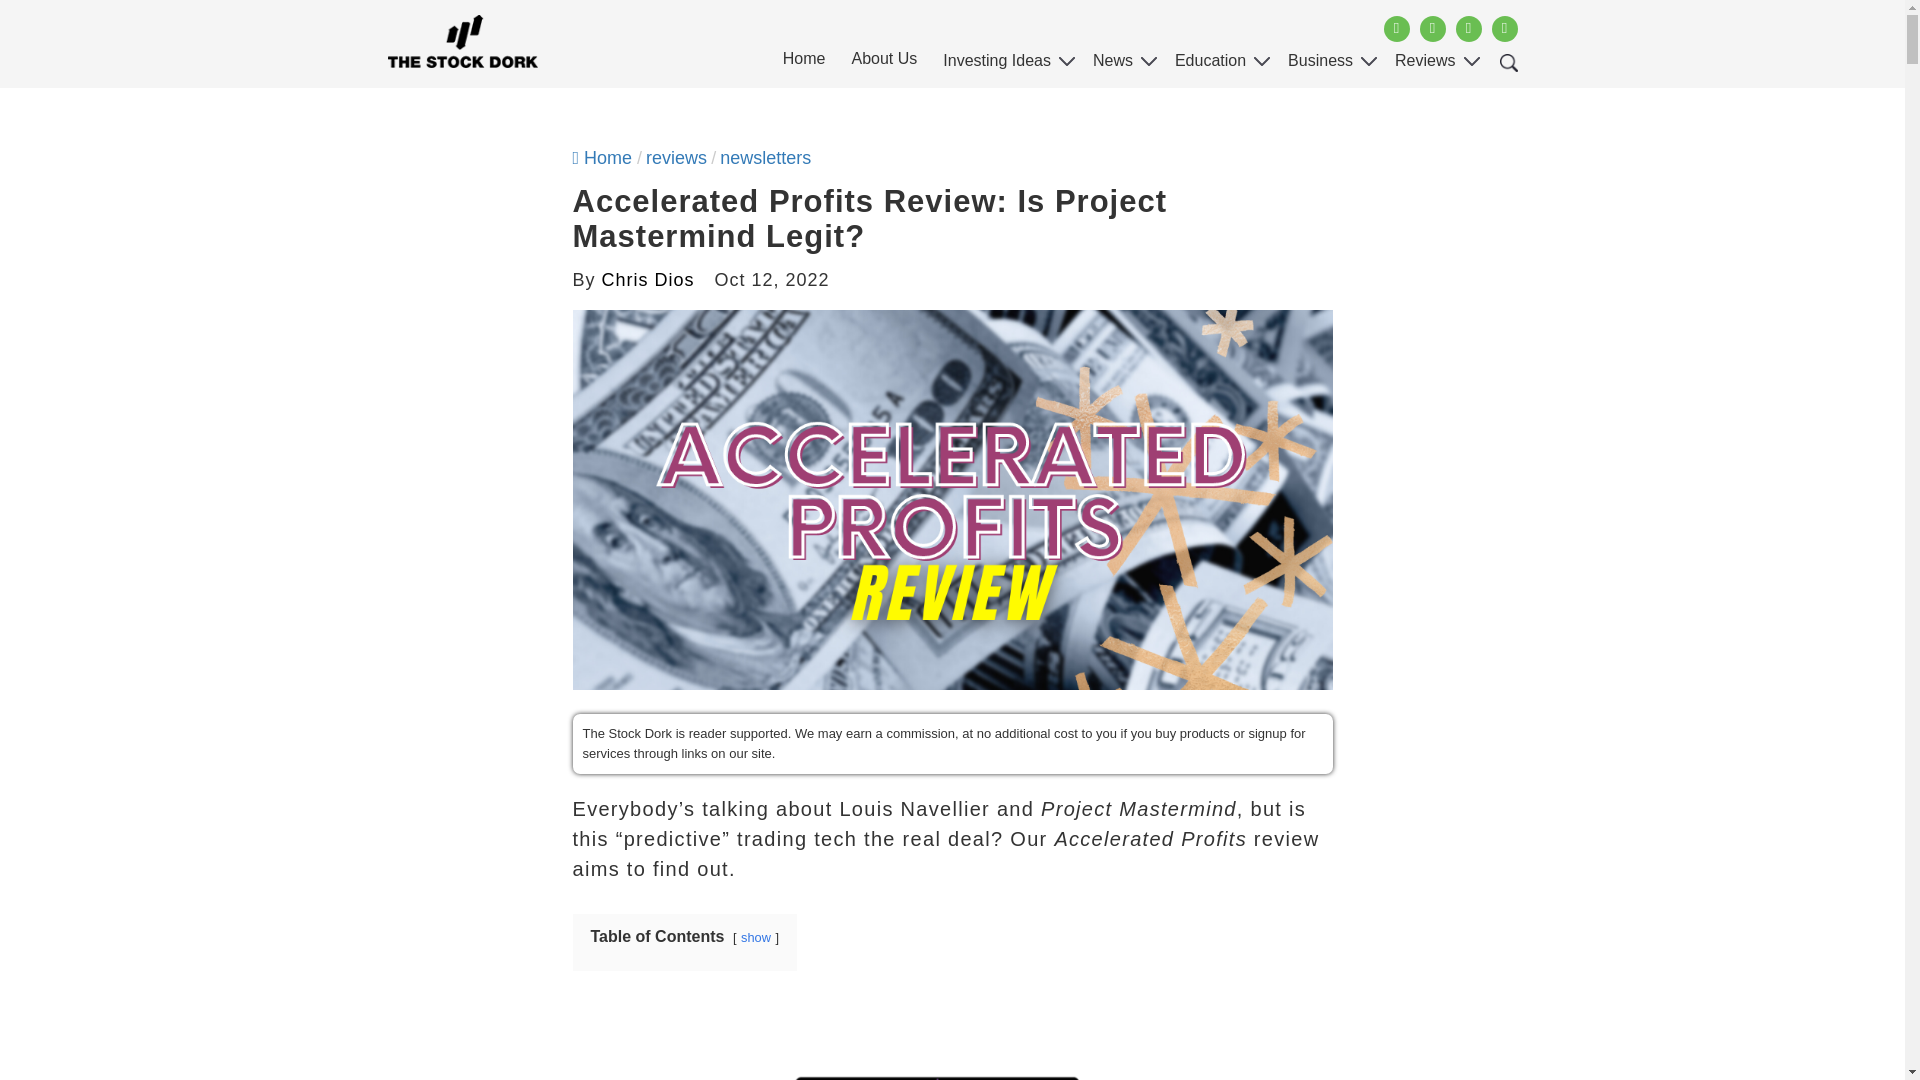 This screenshot has width=1920, height=1080. Describe the element at coordinates (756, 937) in the screenshot. I see `show` at that location.